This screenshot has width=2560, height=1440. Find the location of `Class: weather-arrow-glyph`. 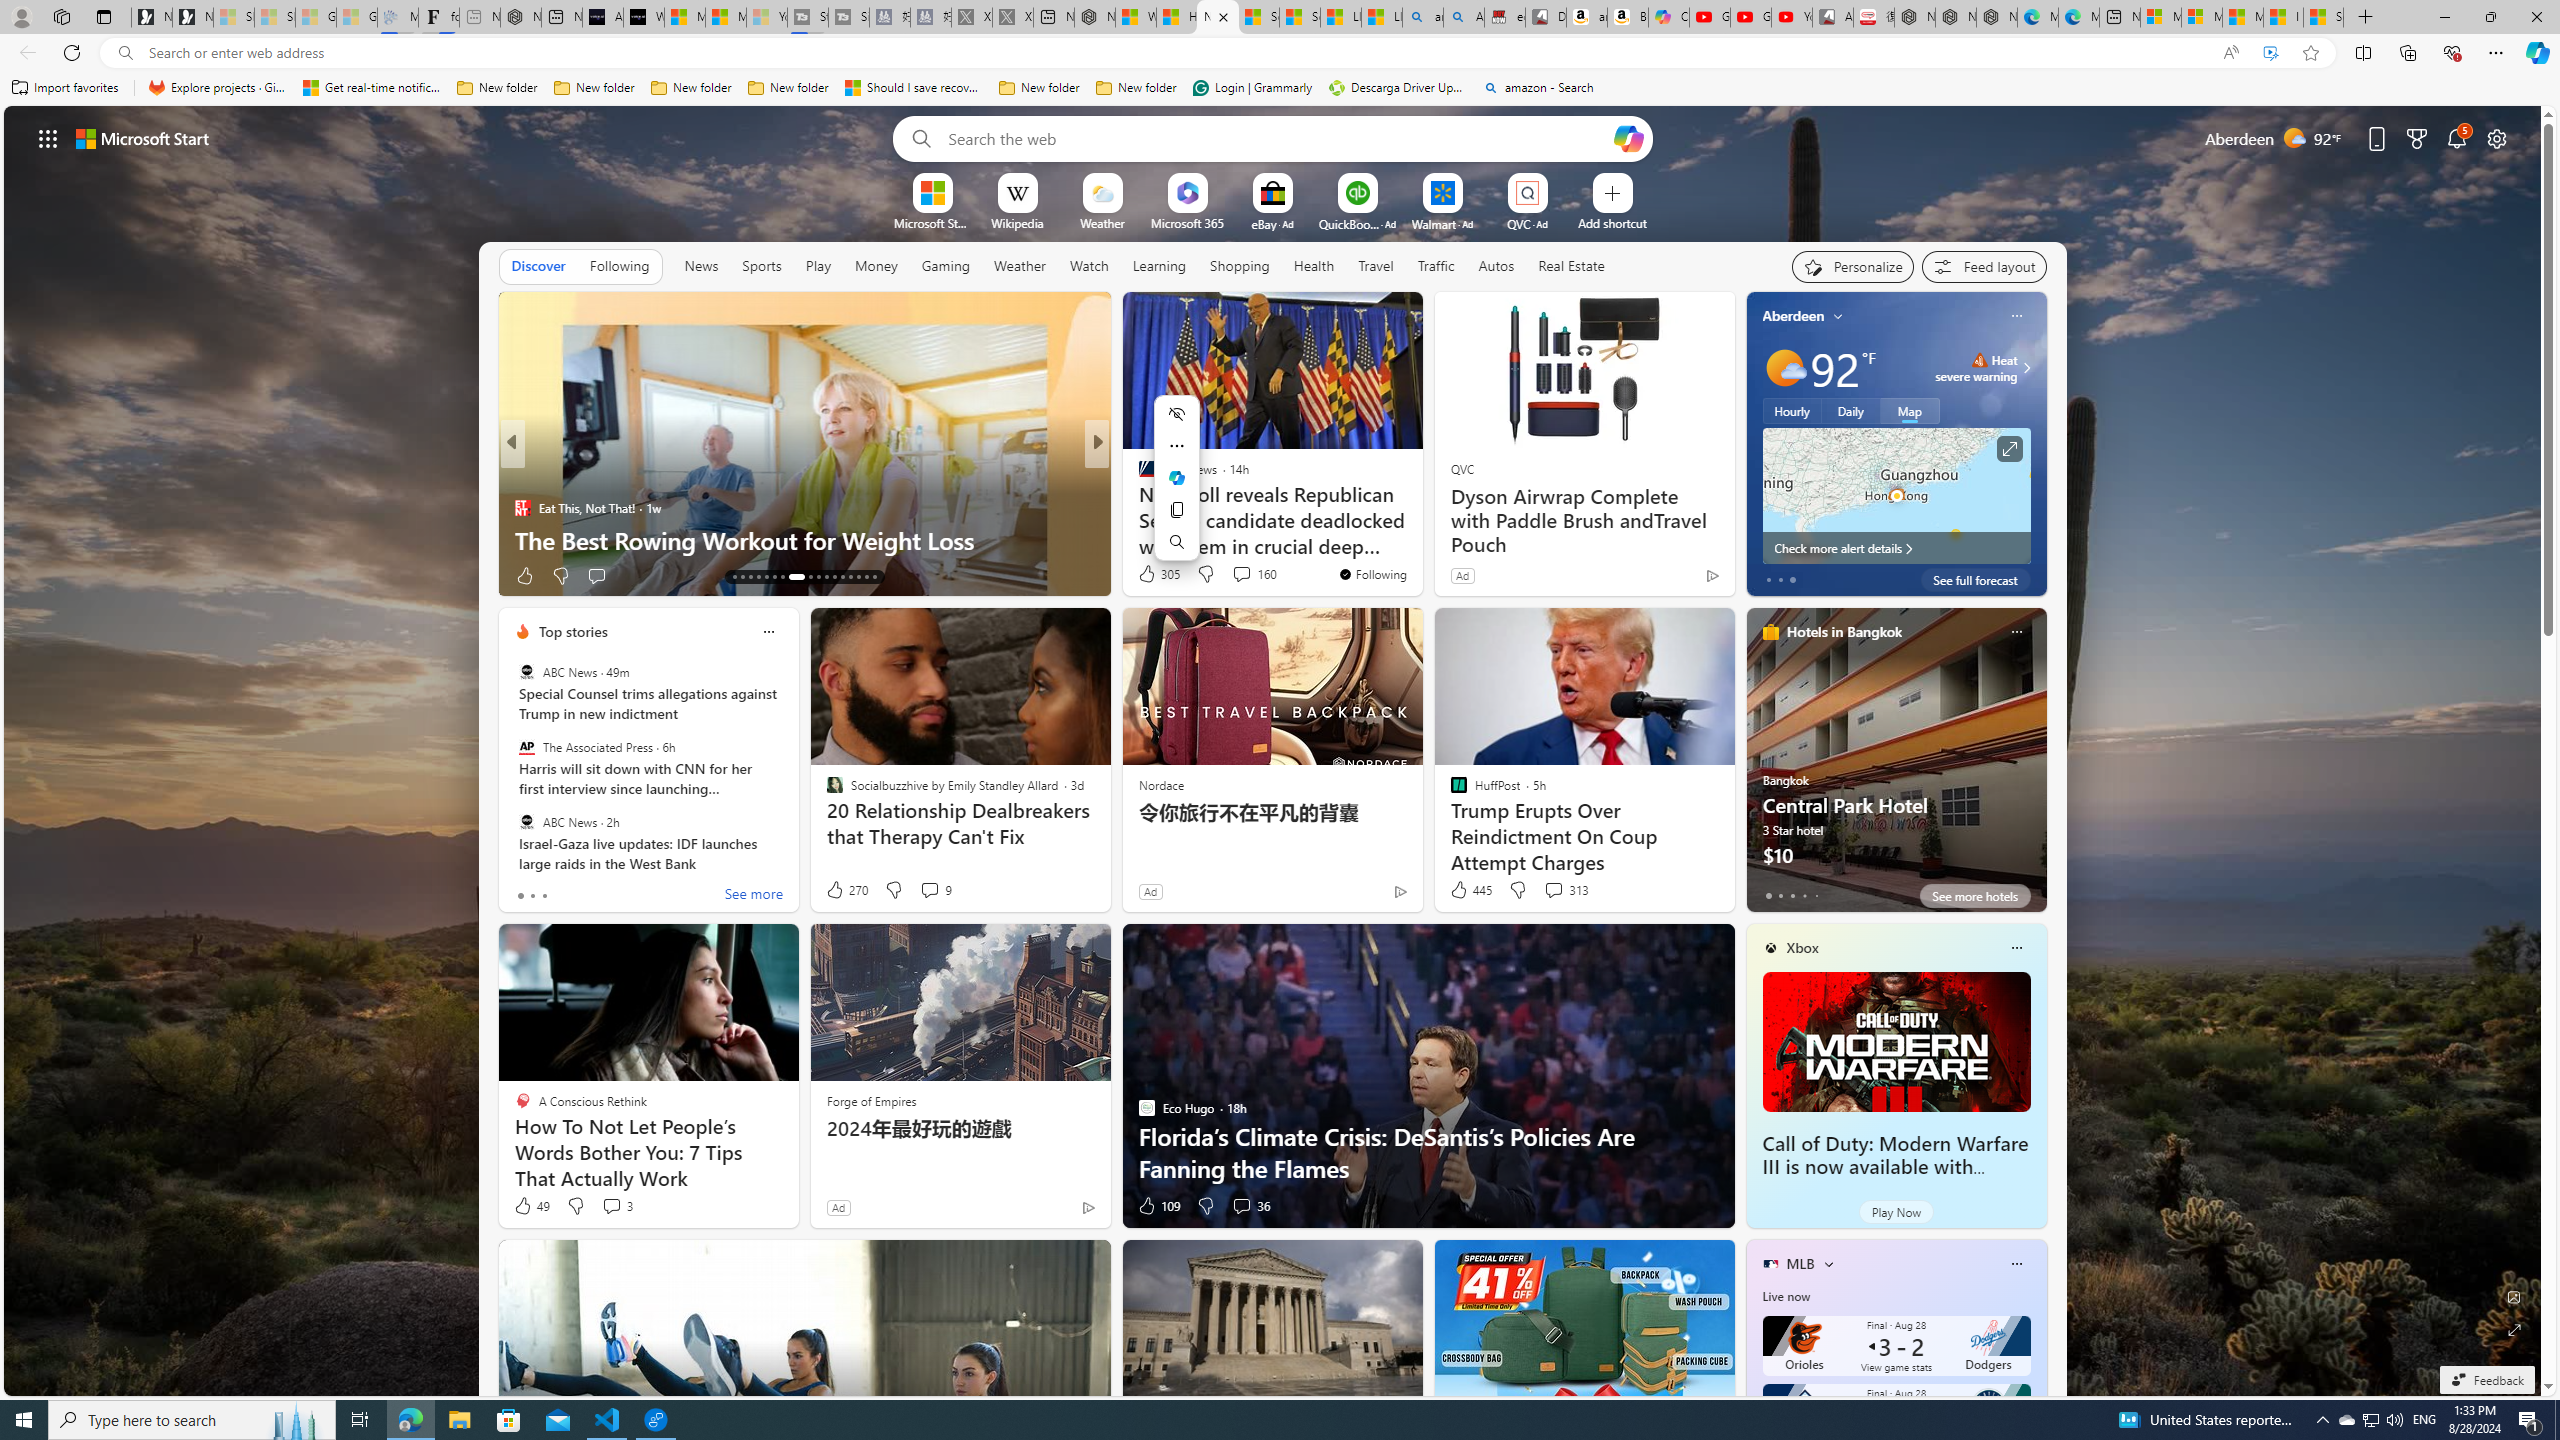

Class: weather-arrow-glyph is located at coordinates (2026, 368).